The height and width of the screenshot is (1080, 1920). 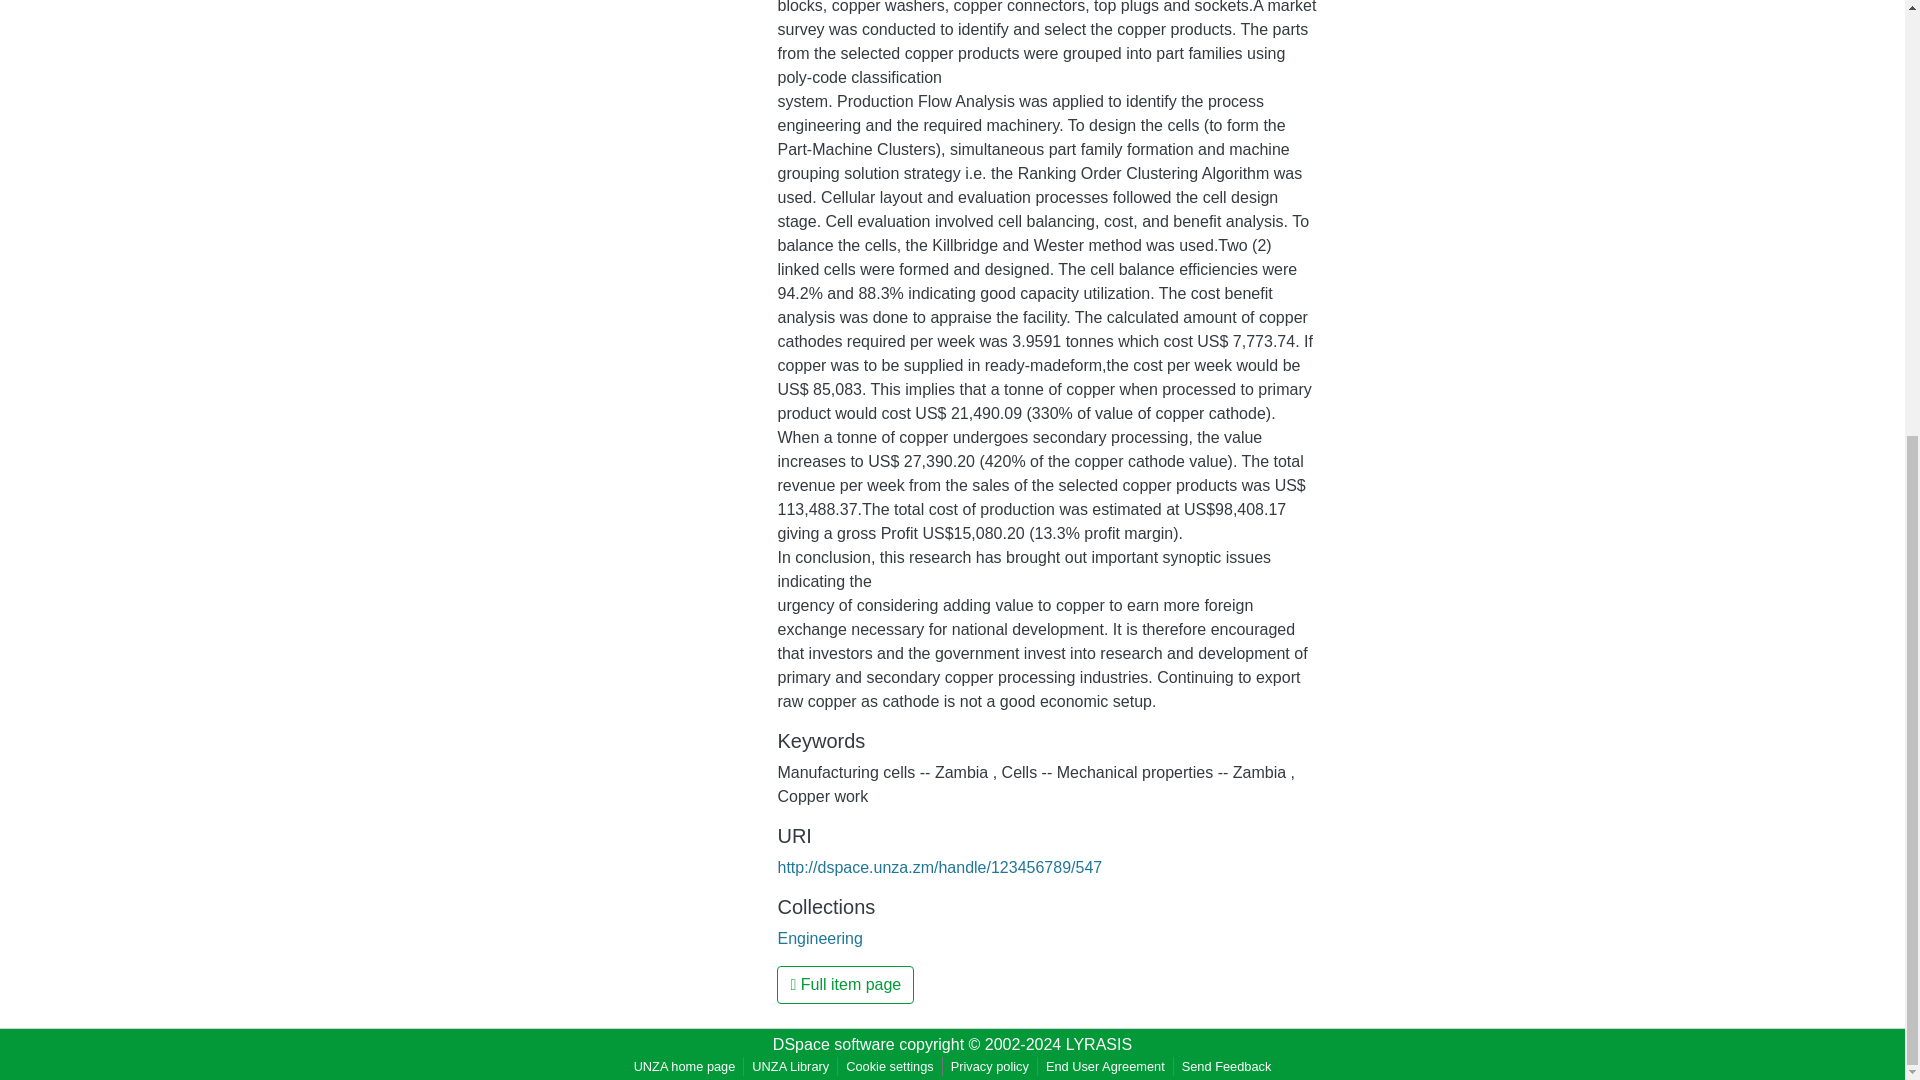 I want to click on UNZA home page, so click(x=684, y=1066).